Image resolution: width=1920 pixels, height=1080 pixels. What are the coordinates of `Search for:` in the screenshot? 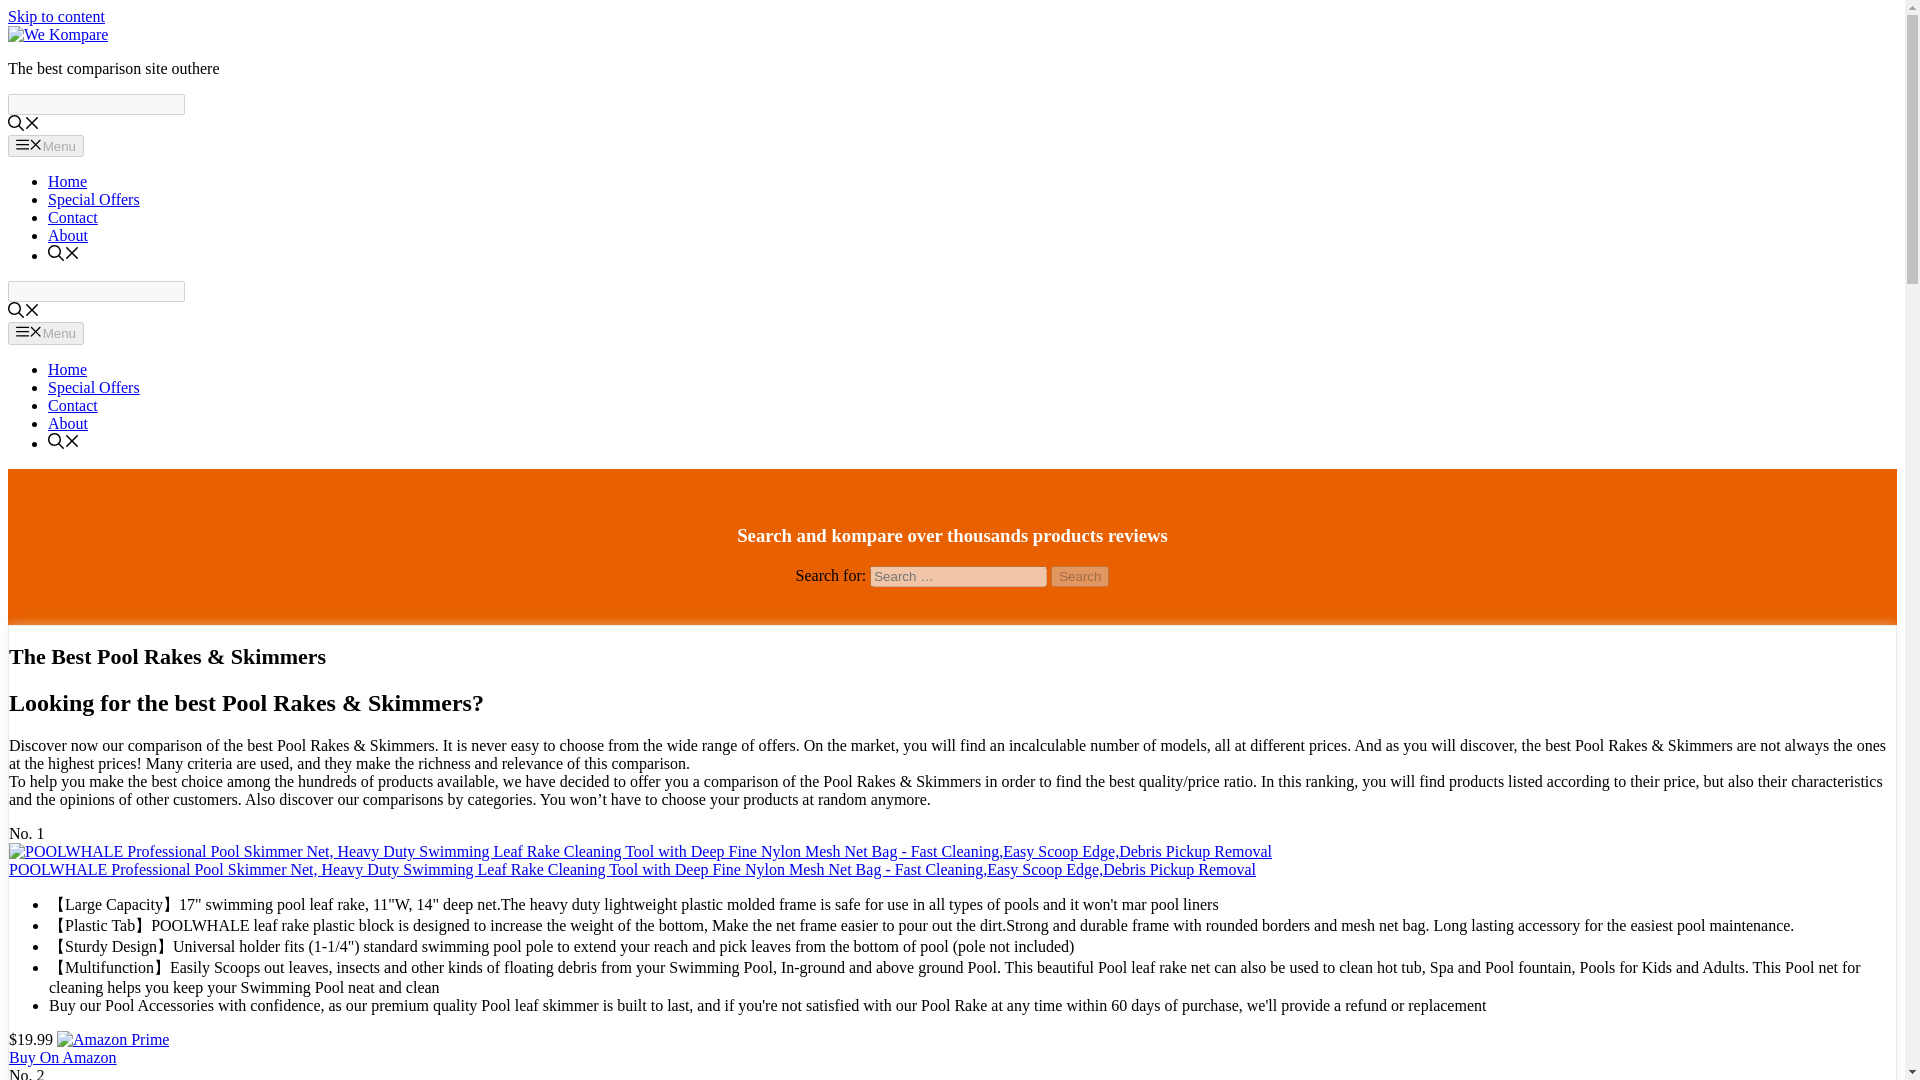 It's located at (958, 576).